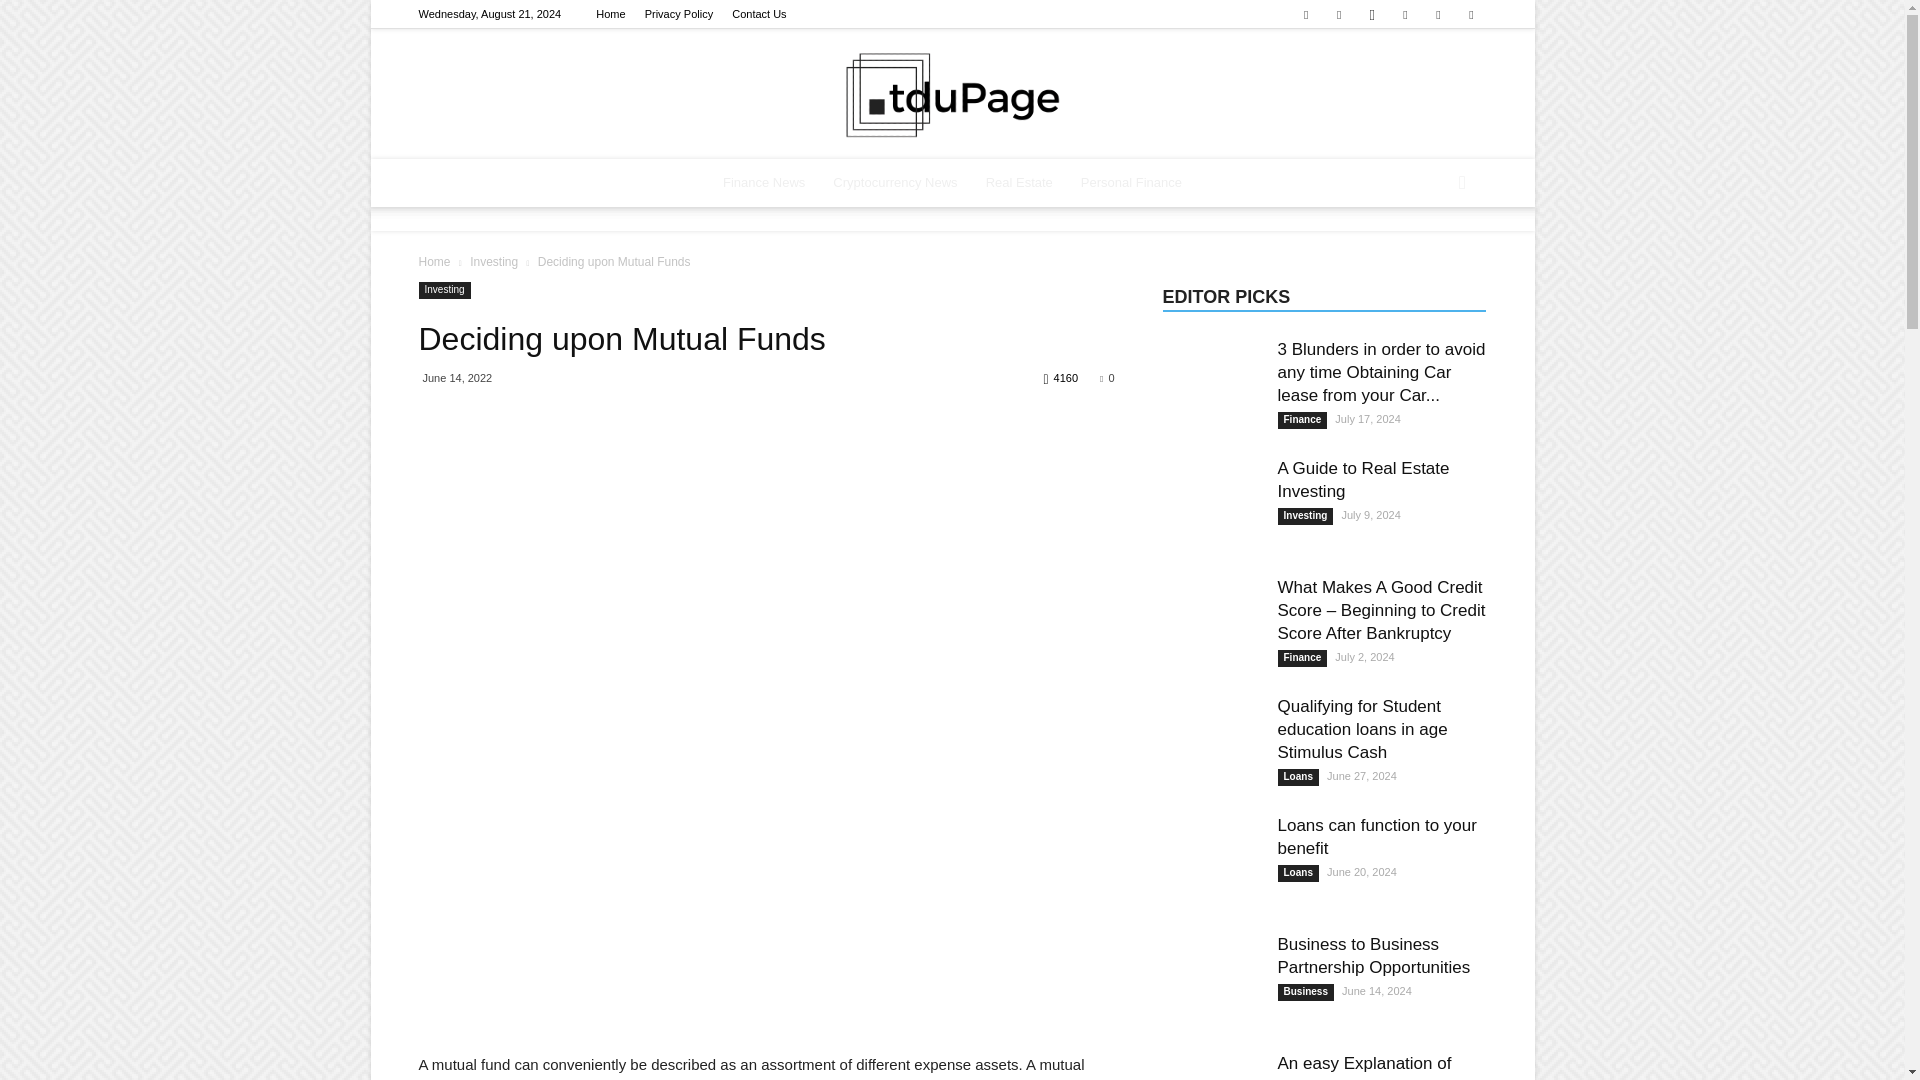 The height and width of the screenshot is (1080, 1920). What do you see at coordinates (1305, 14) in the screenshot?
I see `Behance` at bounding box center [1305, 14].